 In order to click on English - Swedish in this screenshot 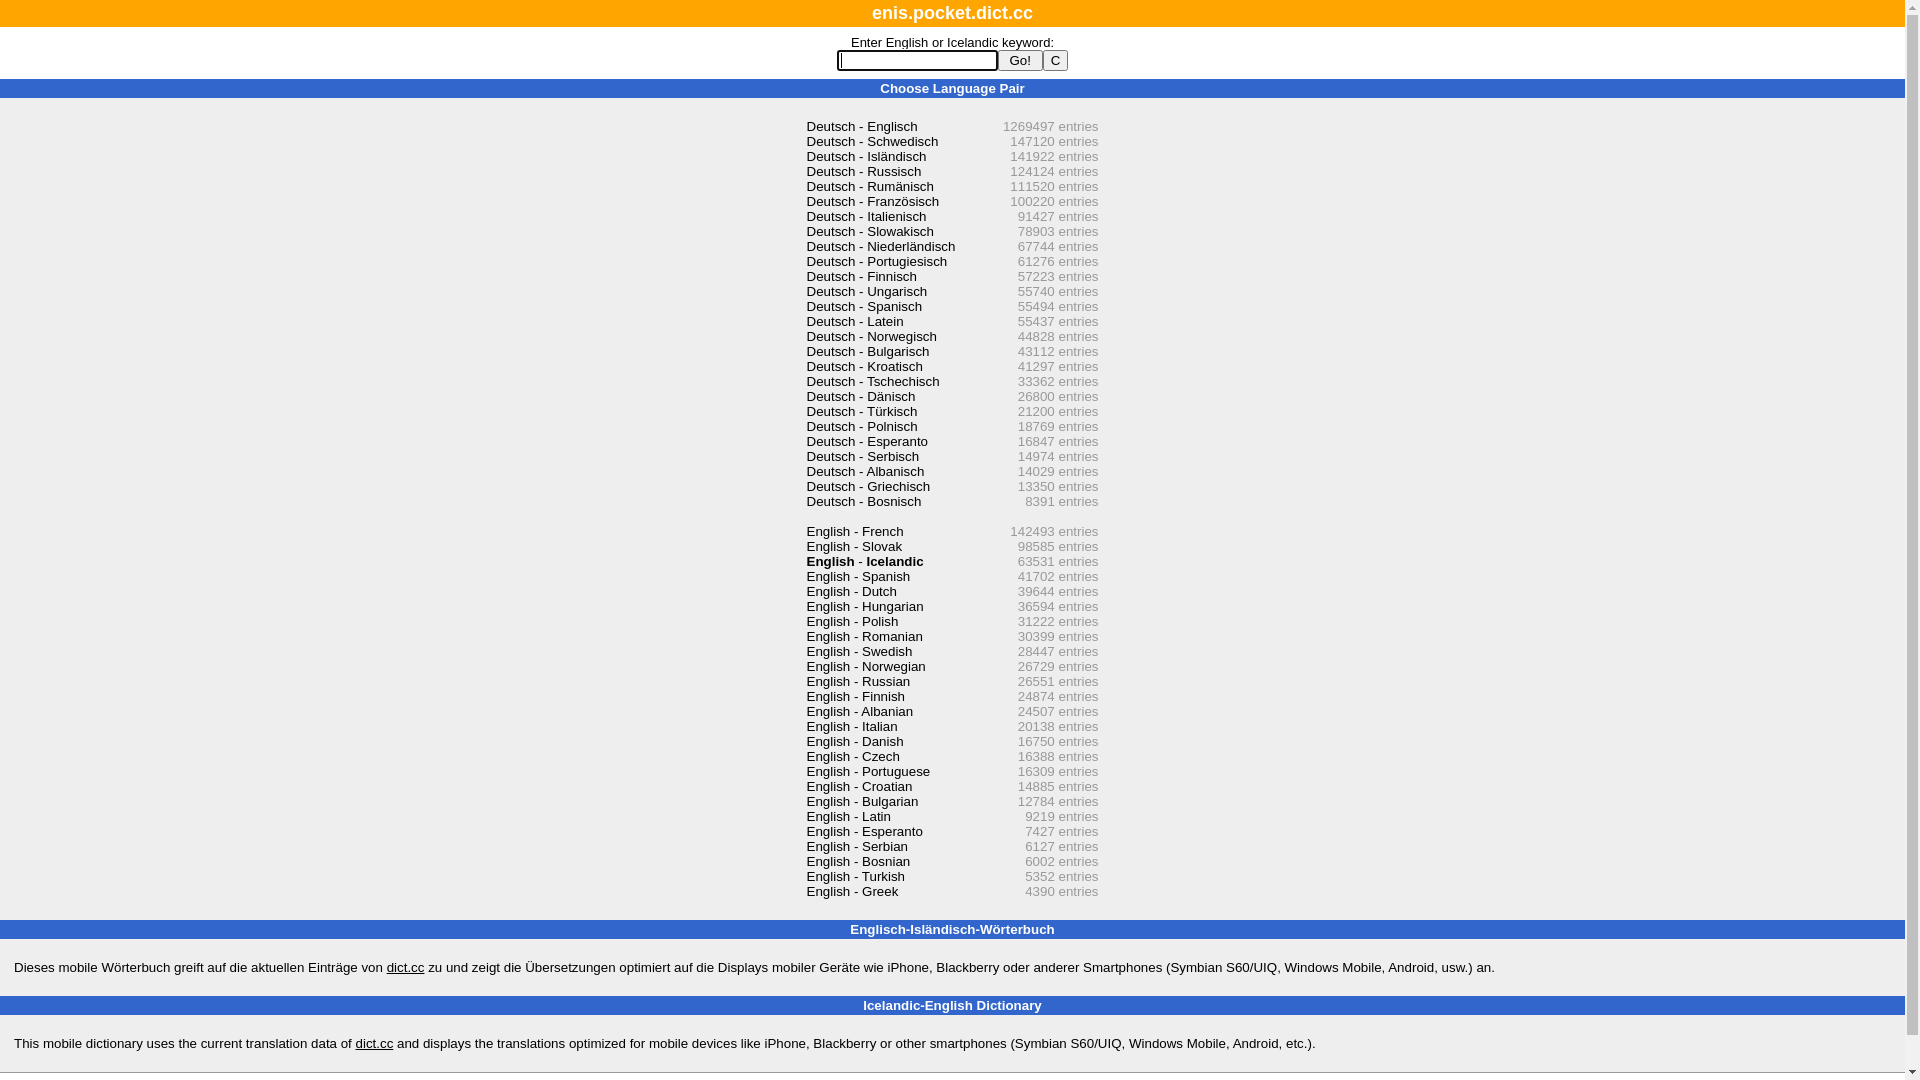, I will do `click(859, 652)`.